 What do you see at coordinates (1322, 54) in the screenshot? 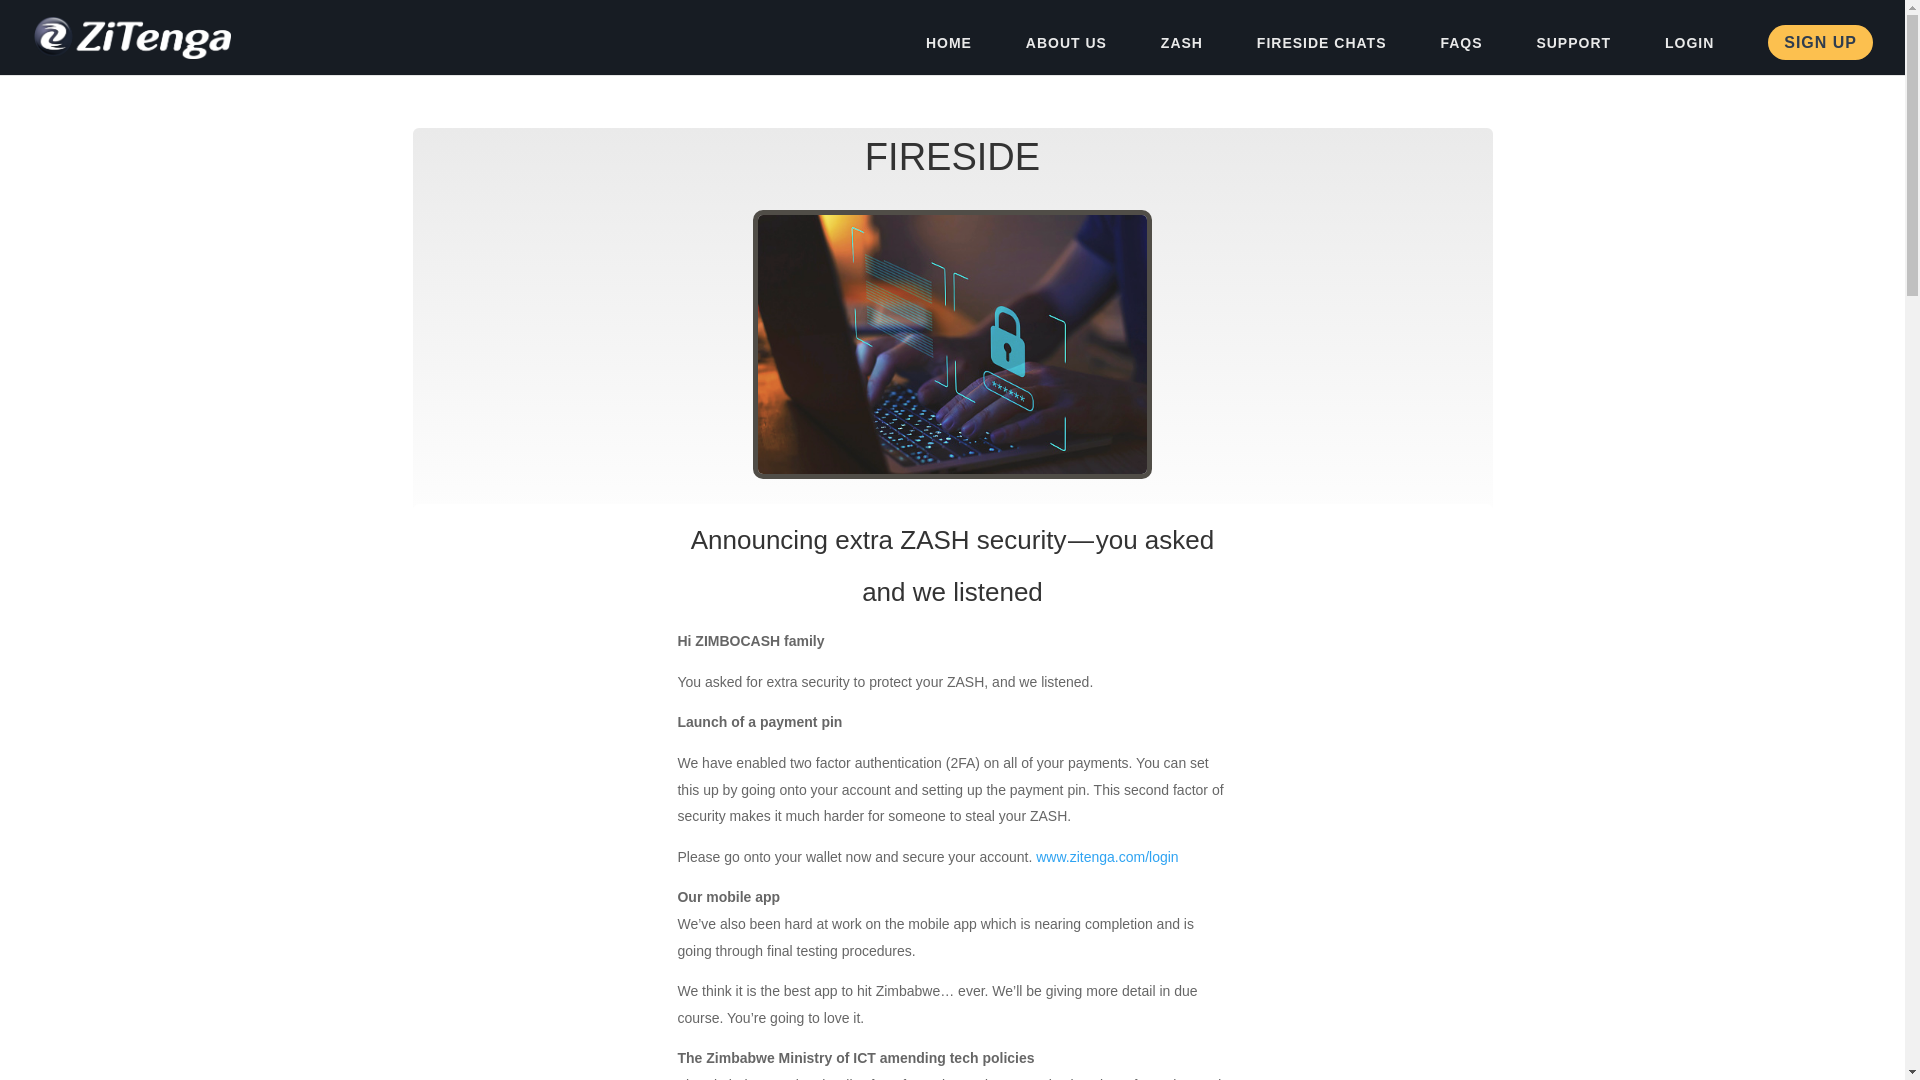
I see `FIRESIDE CHATS` at bounding box center [1322, 54].